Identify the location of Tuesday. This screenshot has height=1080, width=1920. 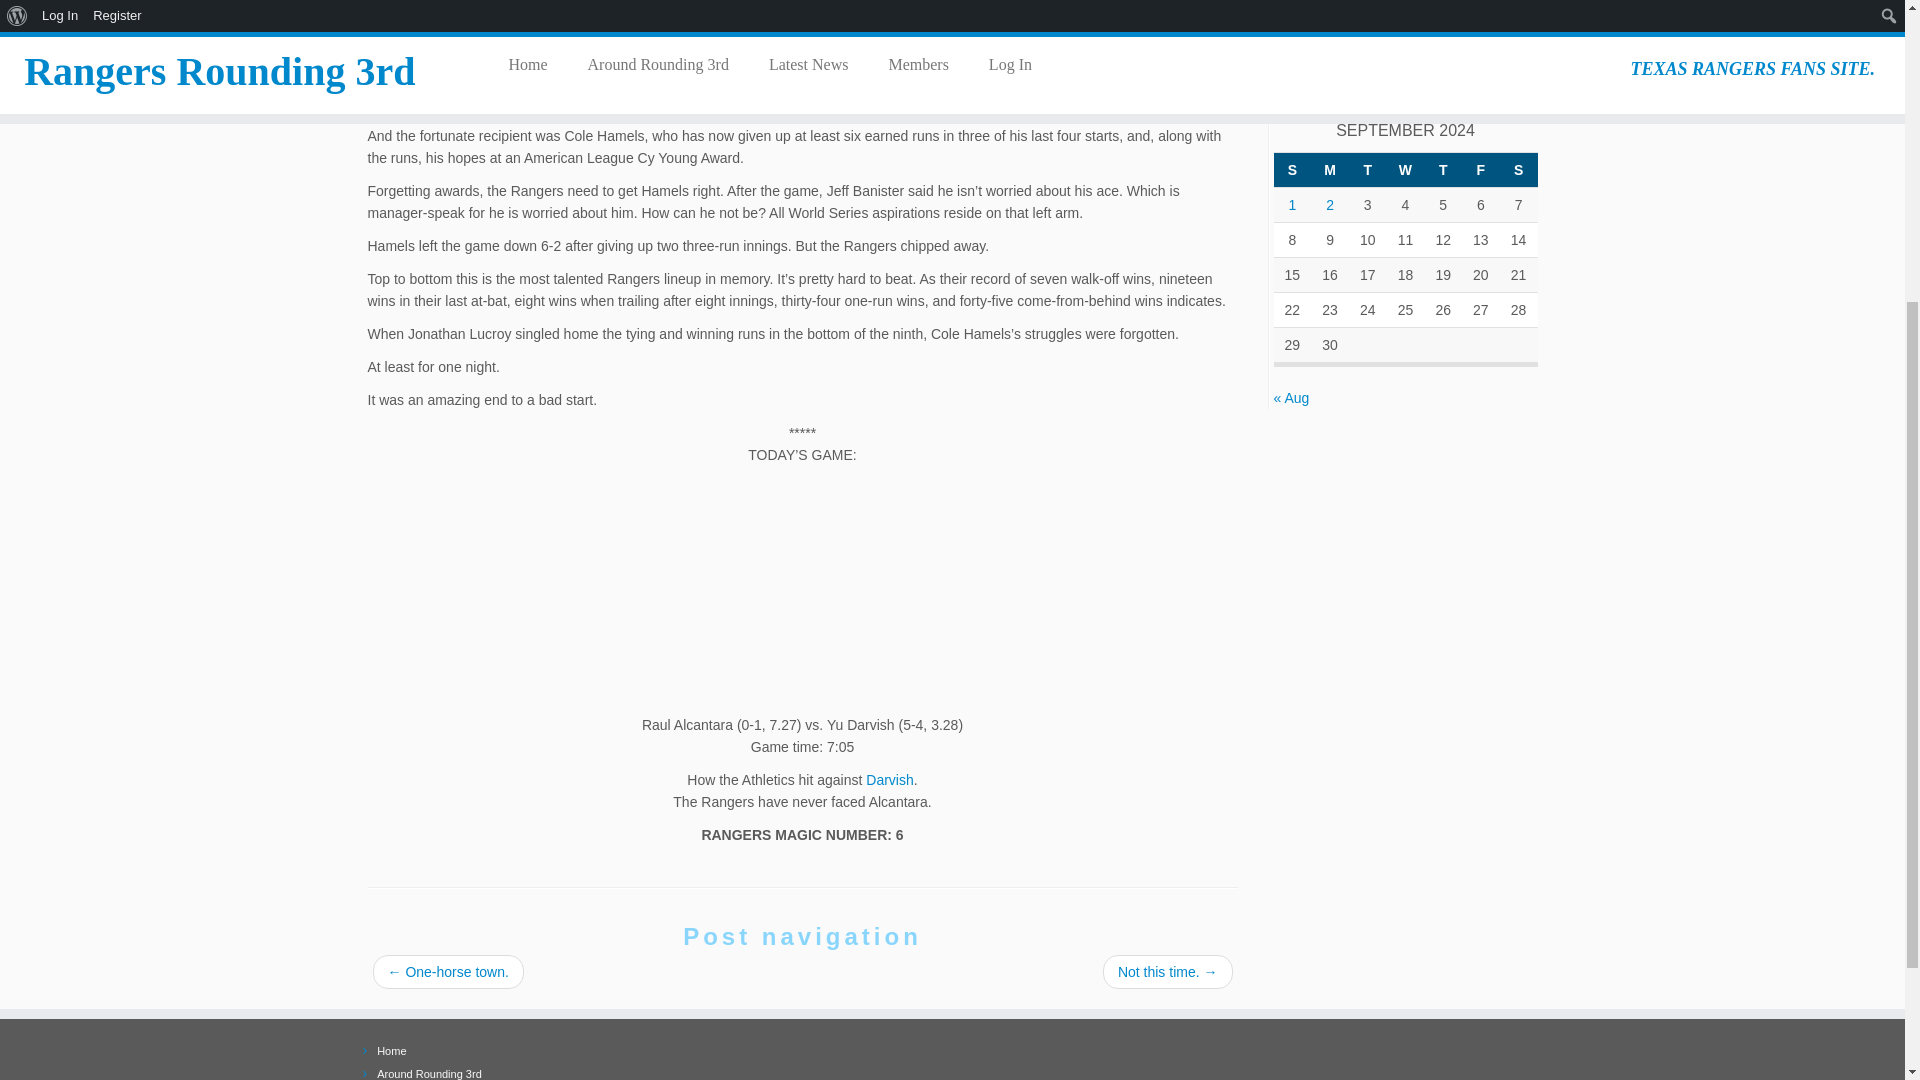
(1368, 169).